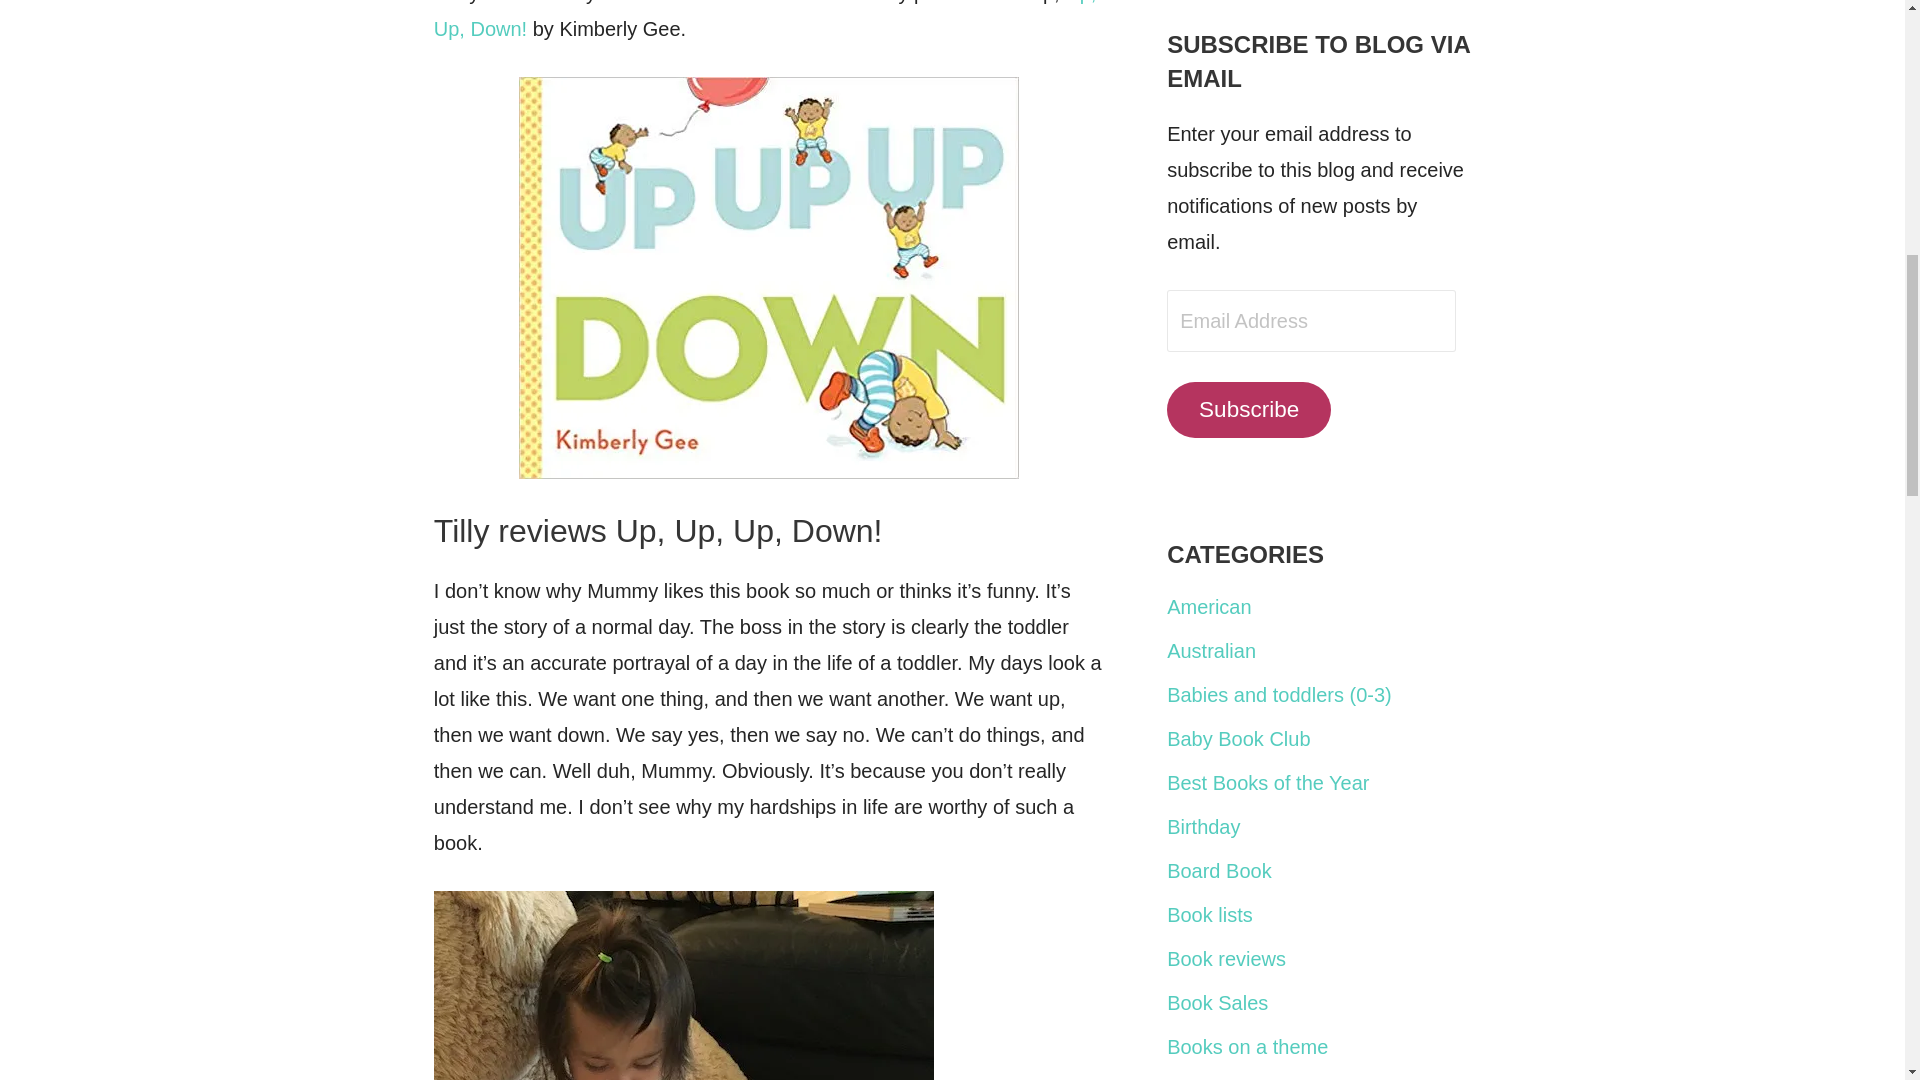 The height and width of the screenshot is (1080, 1920). What do you see at coordinates (1248, 410) in the screenshot?
I see `Subscribe` at bounding box center [1248, 410].